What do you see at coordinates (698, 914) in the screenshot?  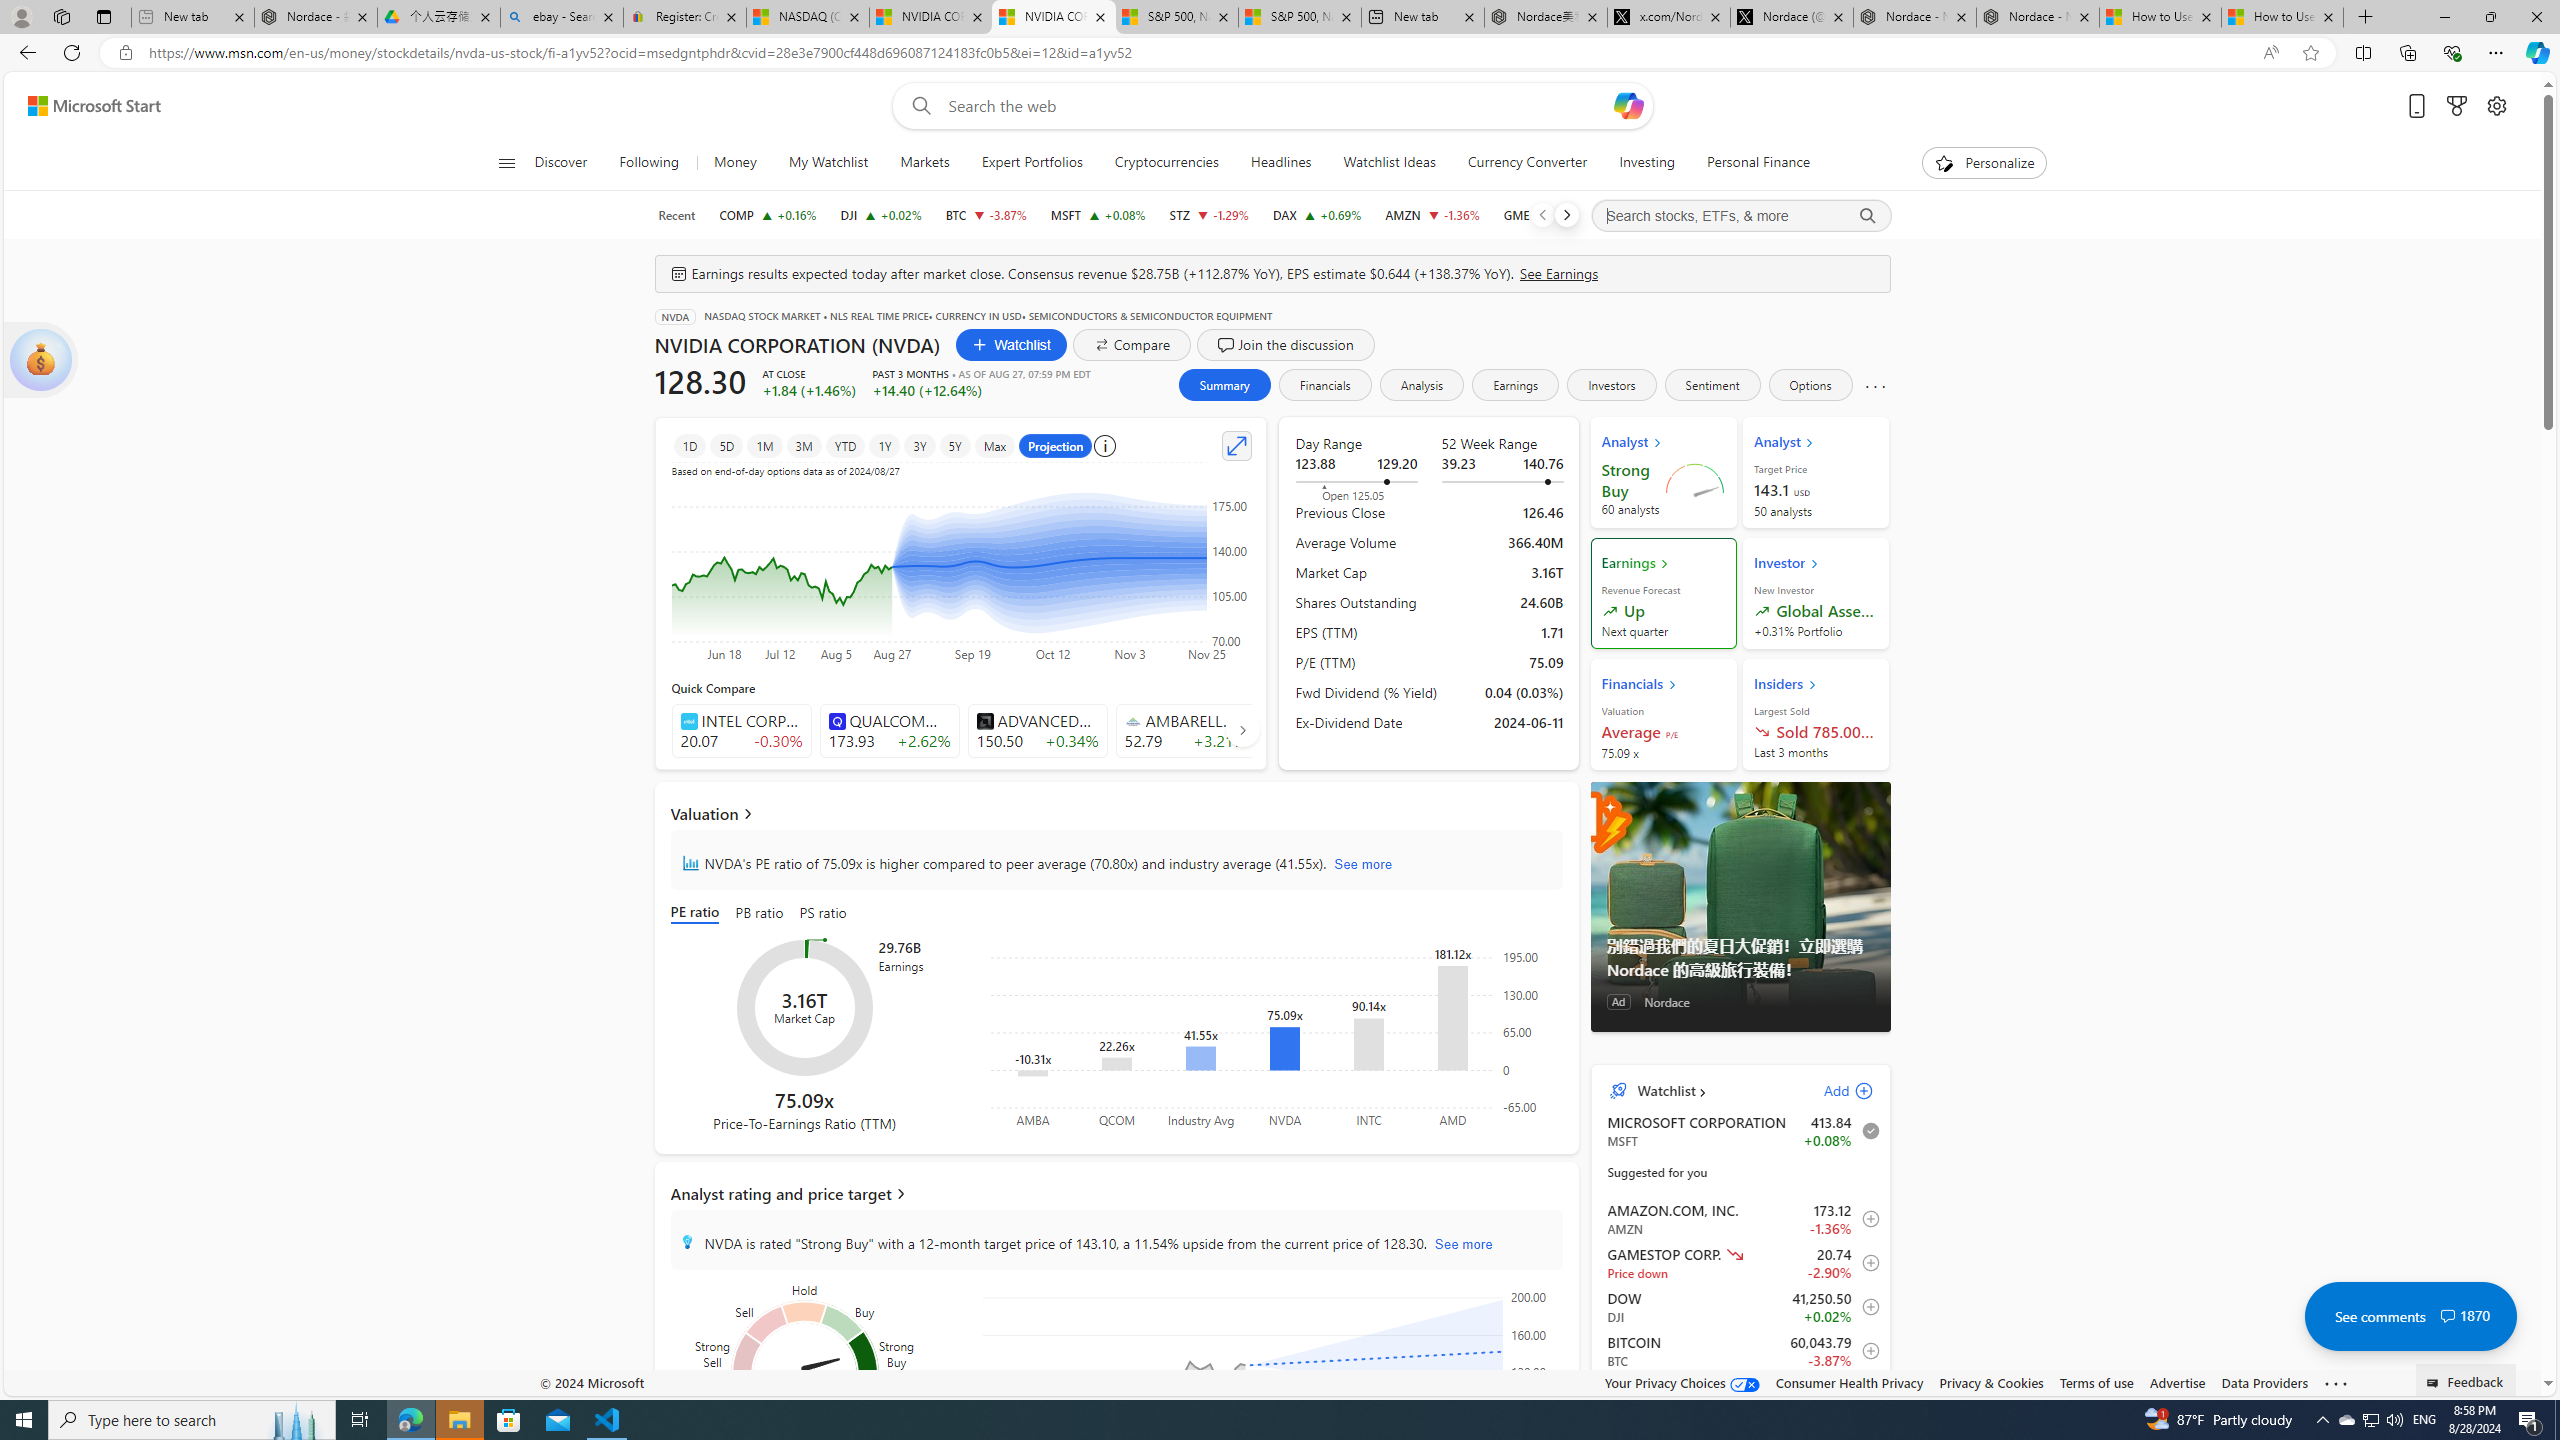 I see `PE ratio` at bounding box center [698, 914].